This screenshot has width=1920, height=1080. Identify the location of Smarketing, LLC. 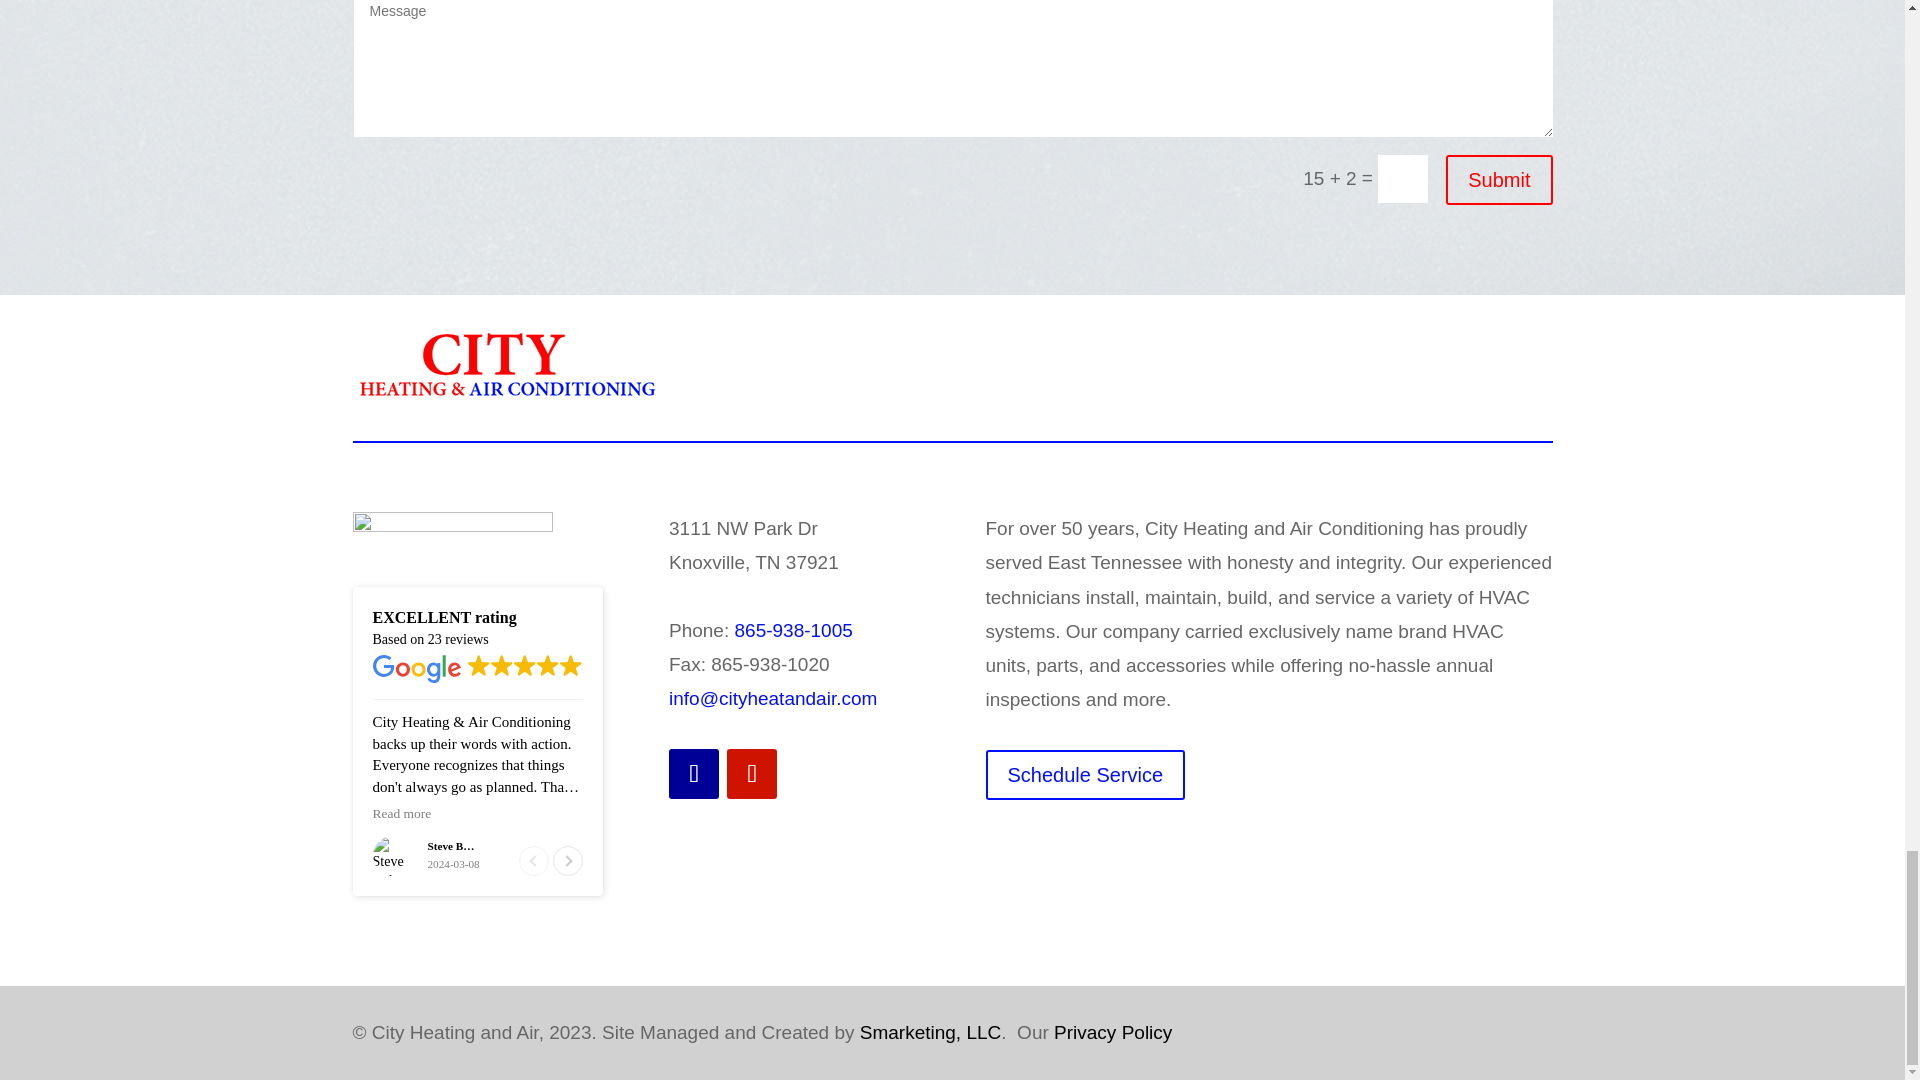
(931, 1032).